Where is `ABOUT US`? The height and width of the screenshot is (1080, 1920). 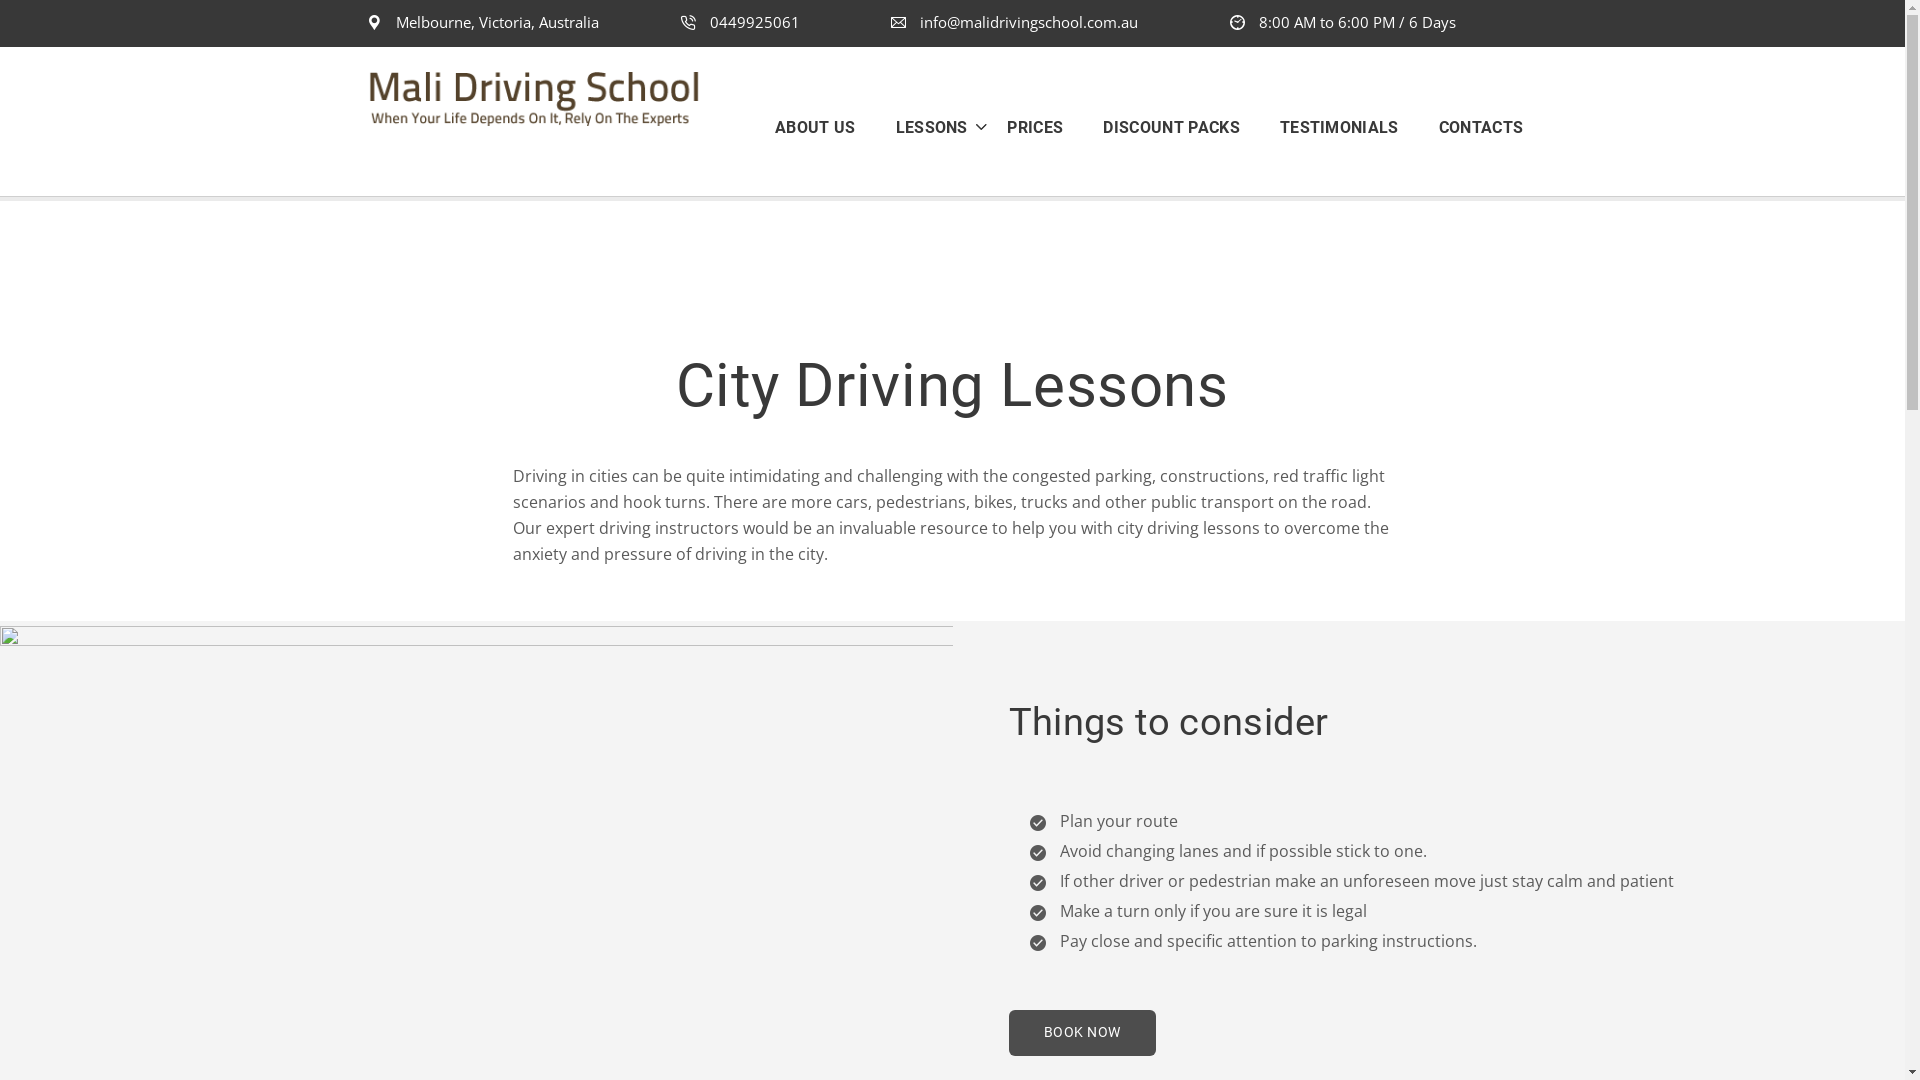
ABOUT US is located at coordinates (826, 127).